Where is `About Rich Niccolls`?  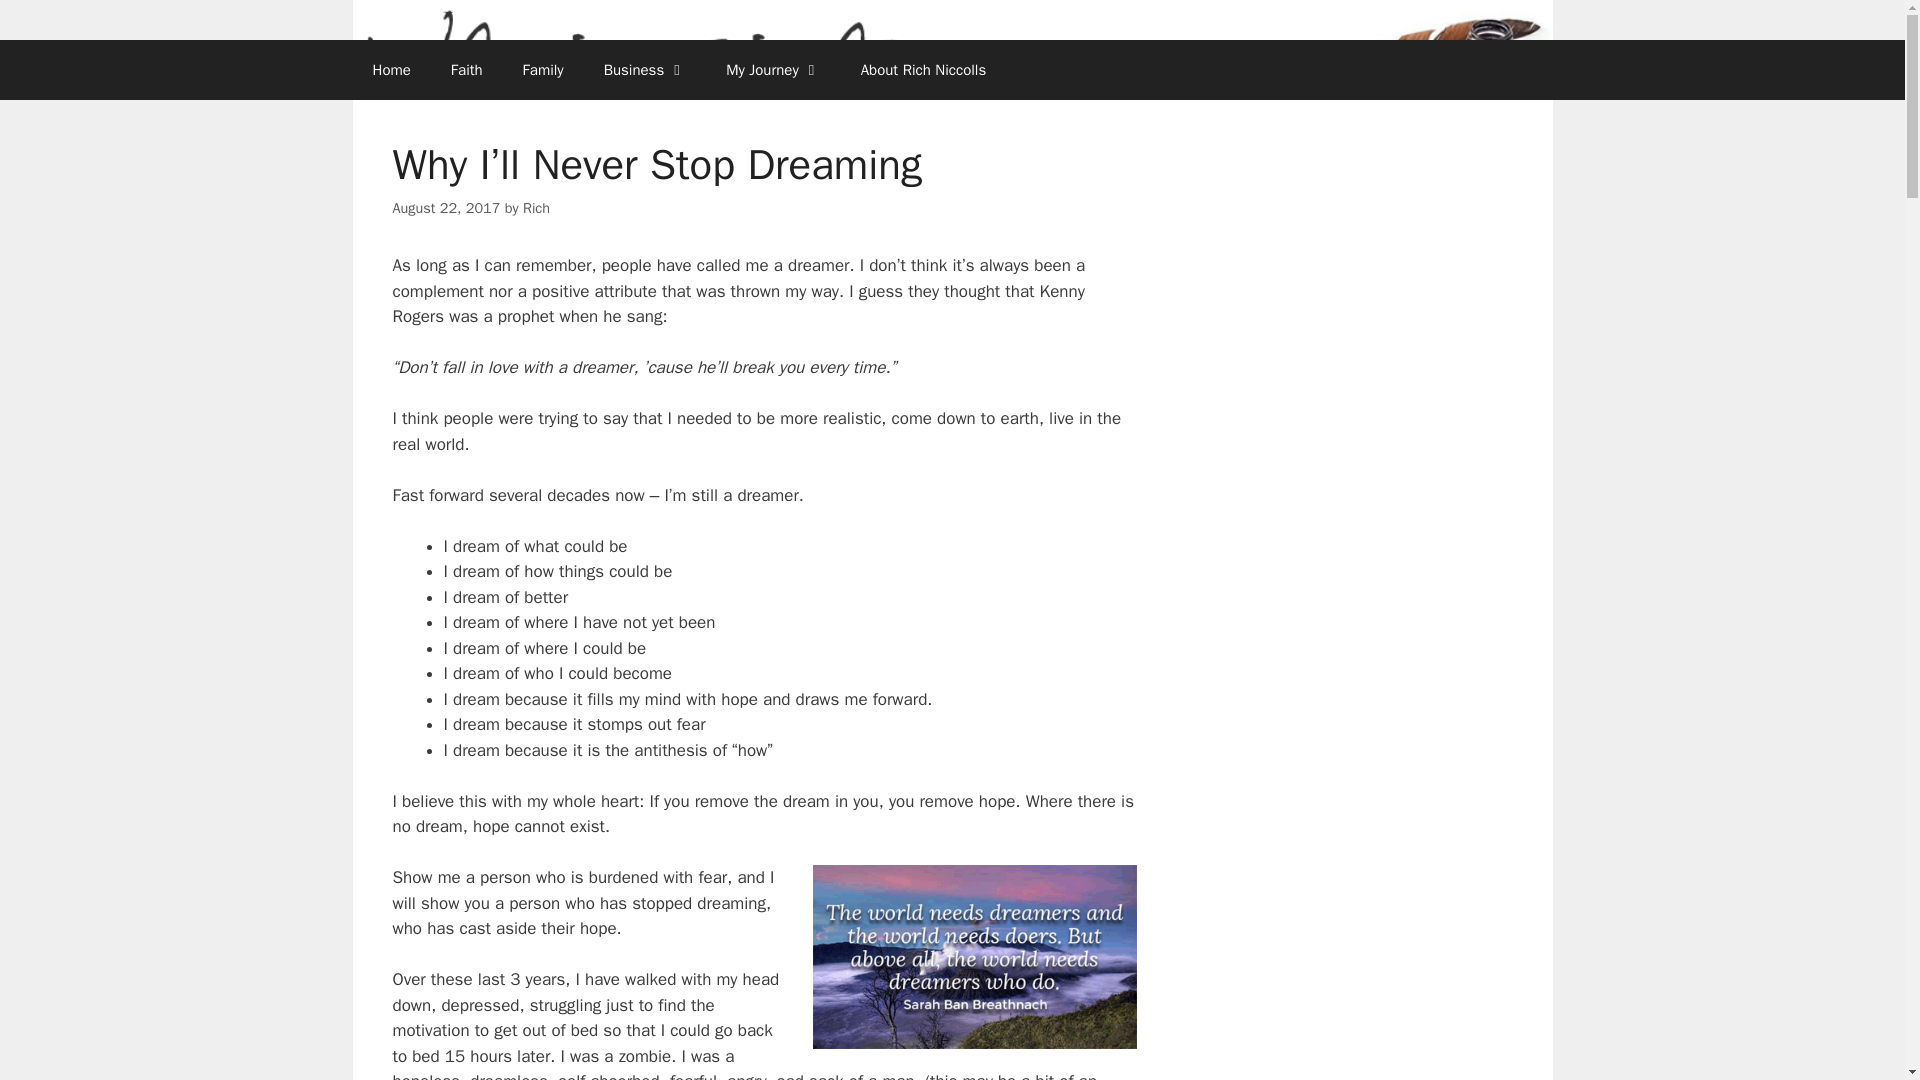 About Rich Niccolls is located at coordinates (923, 70).